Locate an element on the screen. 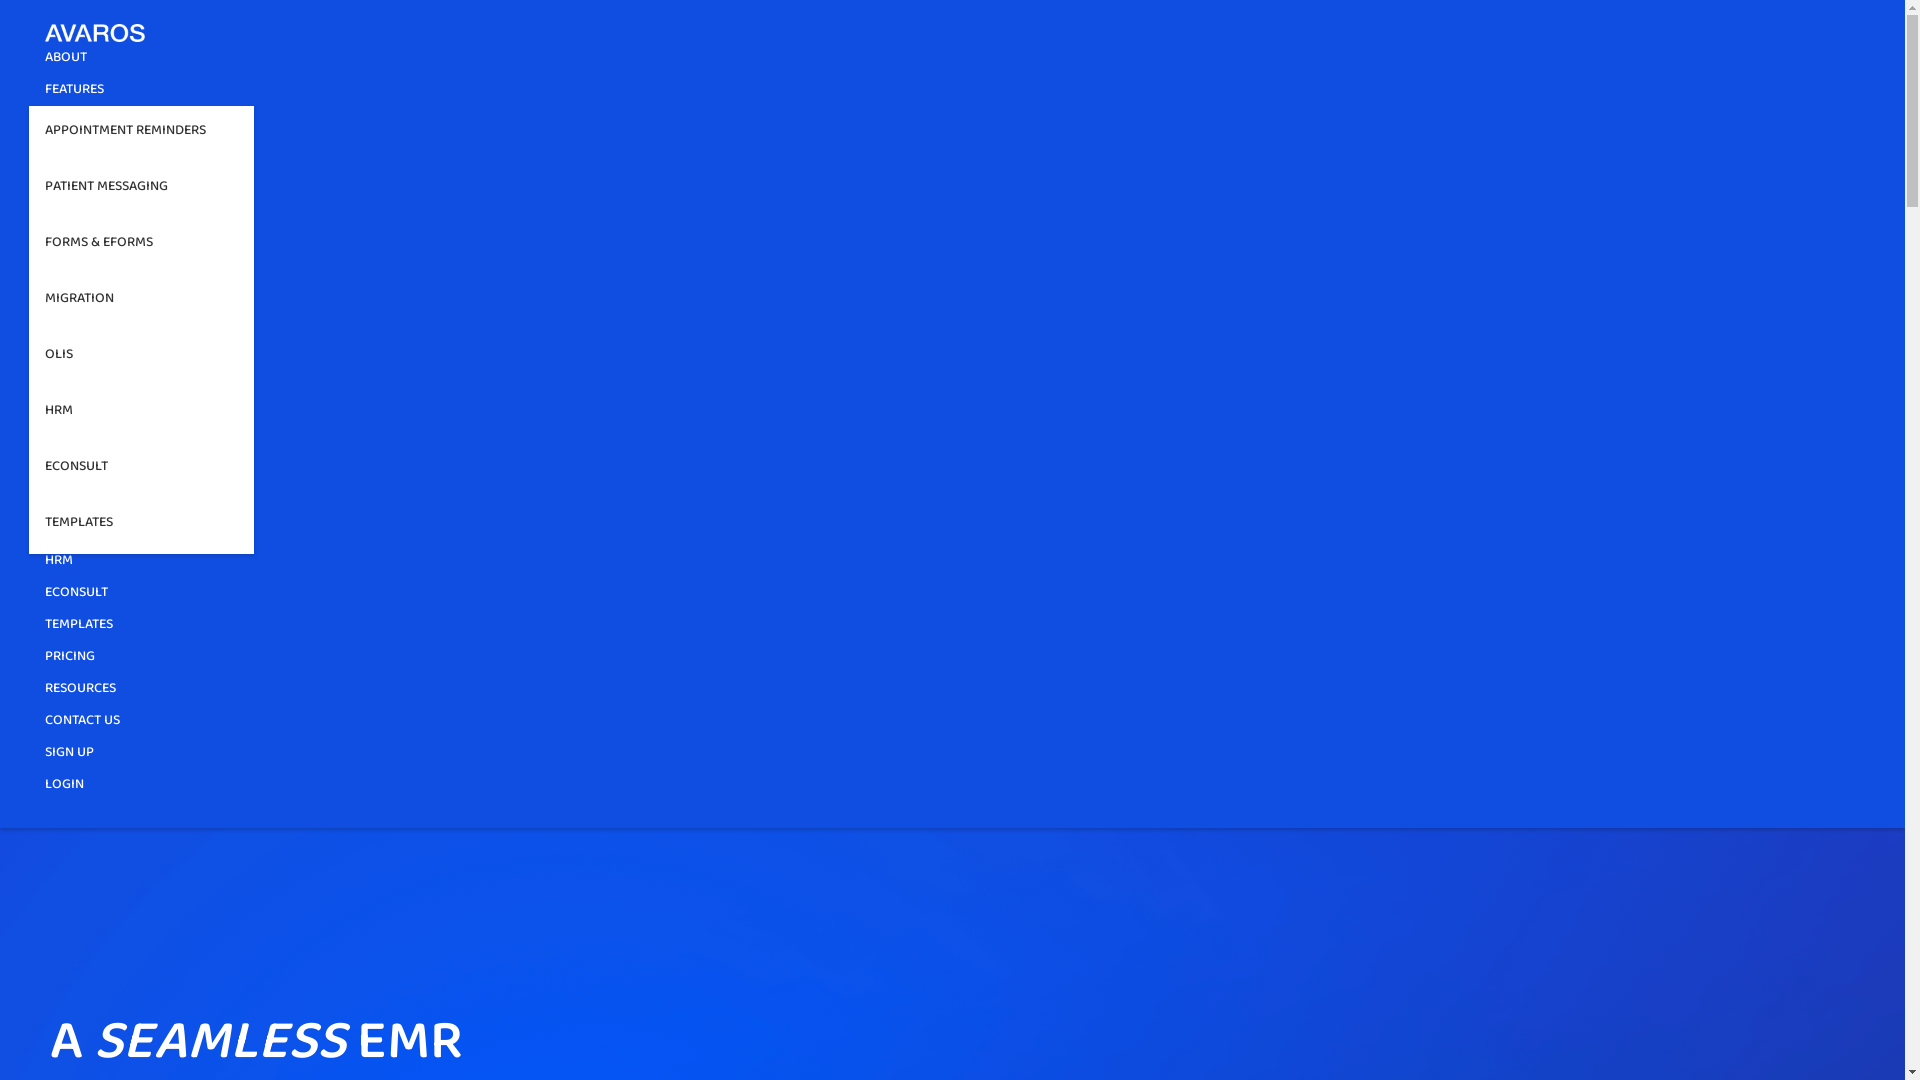 The height and width of the screenshot is (1080, 1920). SIGN UP is located at coordinates (89, 223).